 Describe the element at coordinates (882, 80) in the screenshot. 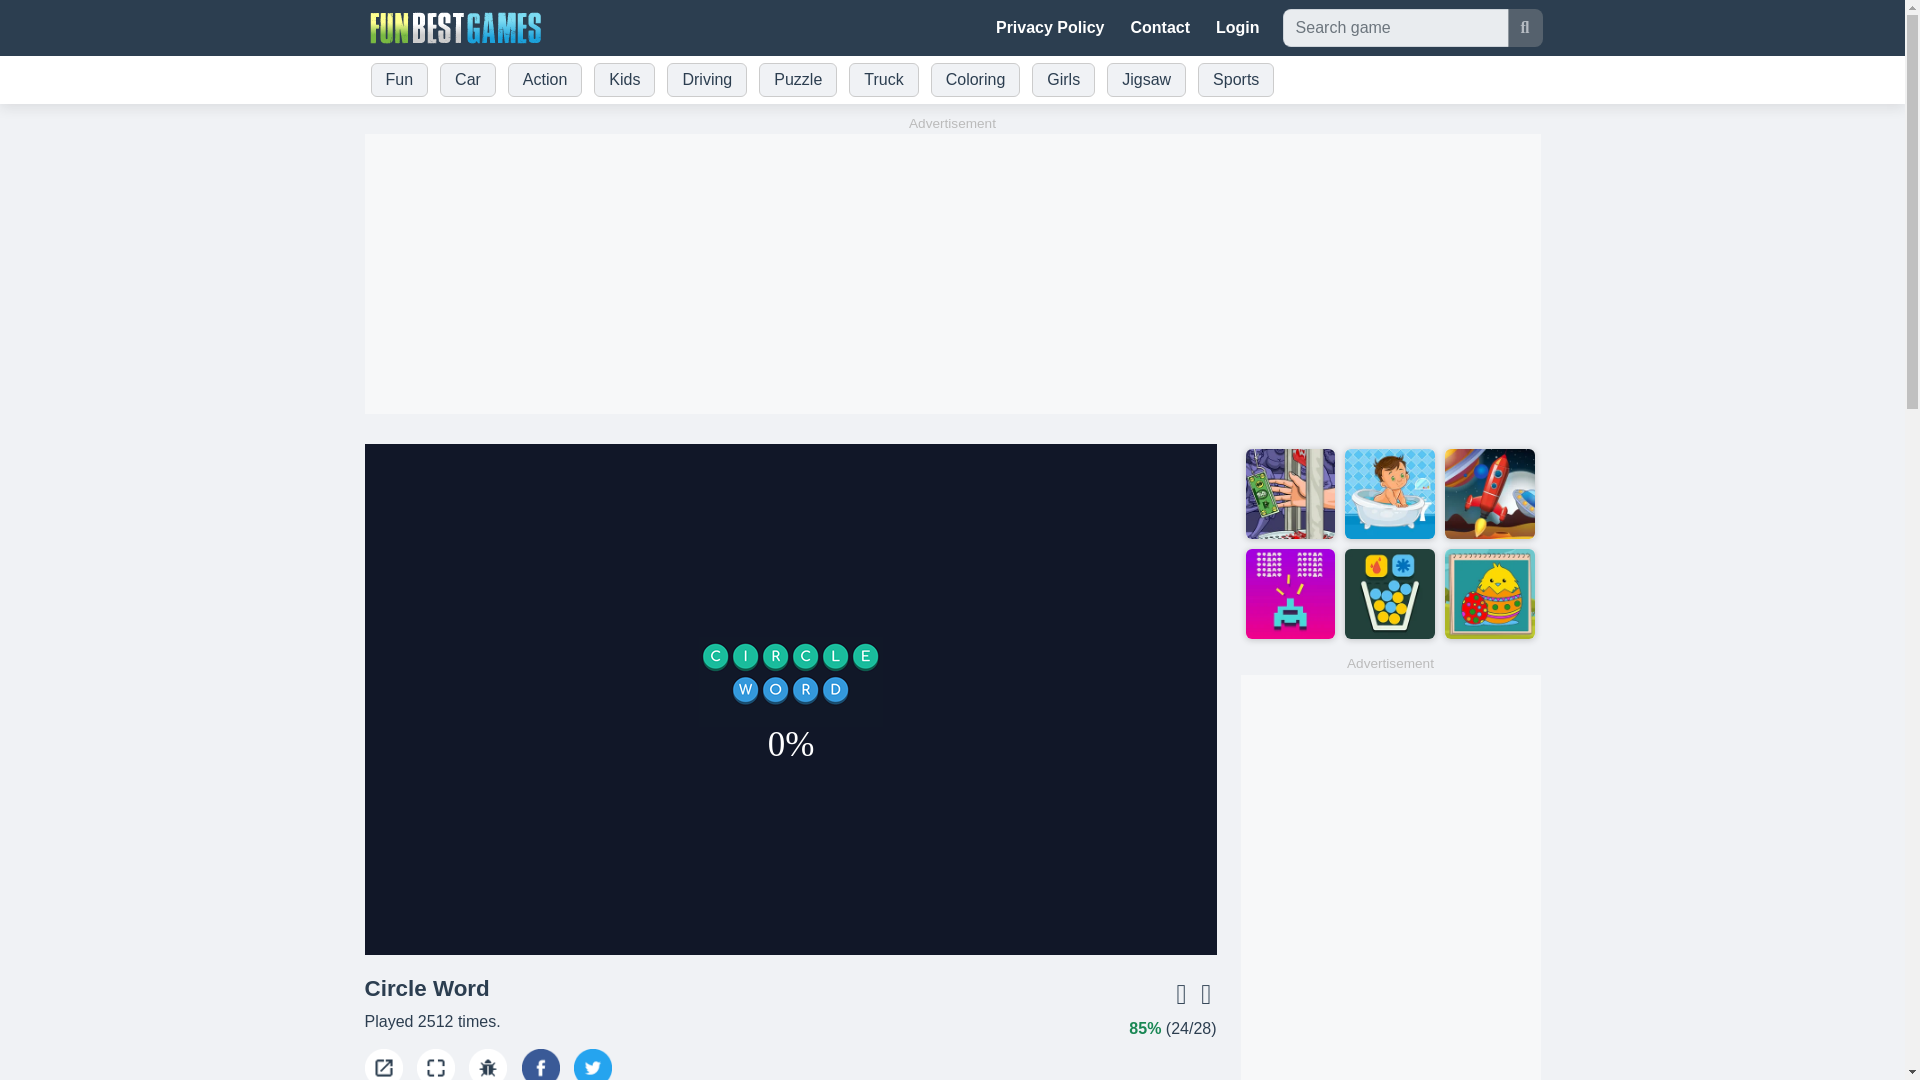

I see `Truck` at that location.